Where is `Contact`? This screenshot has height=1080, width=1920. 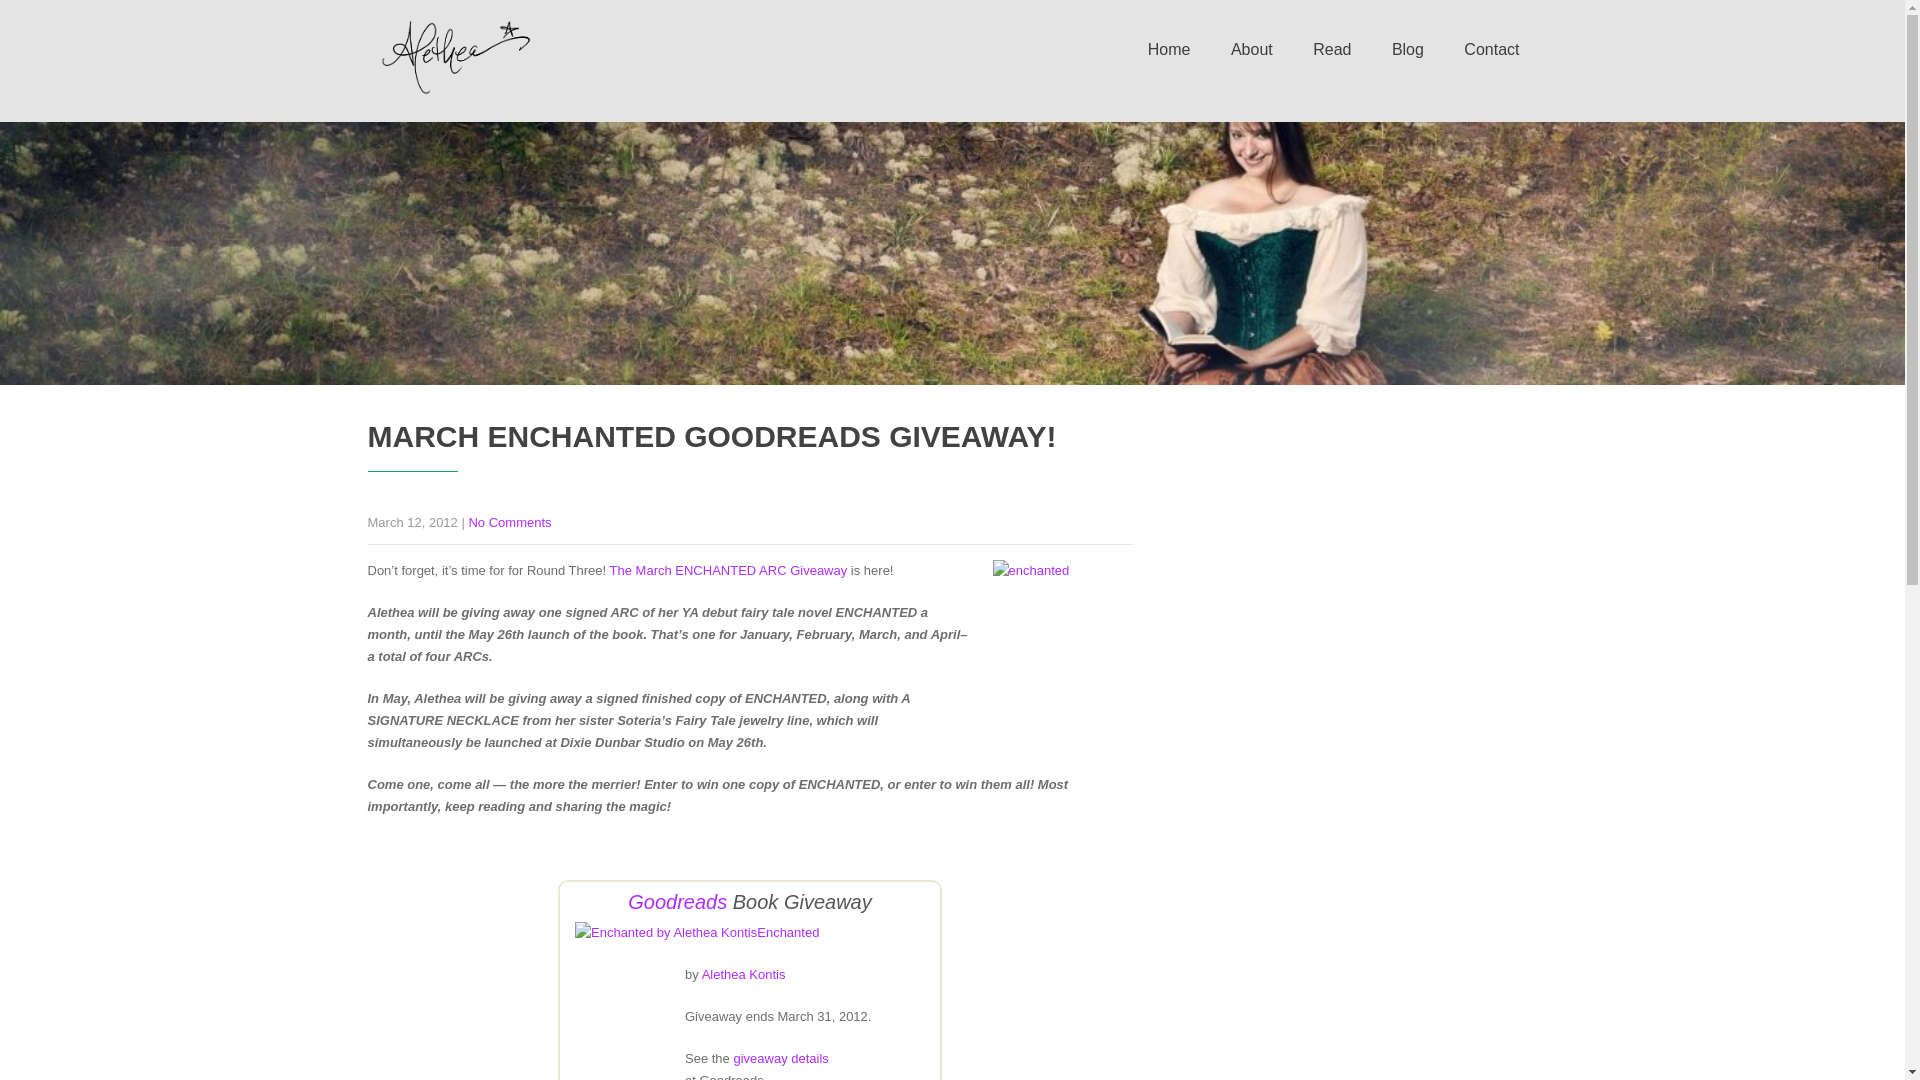 Contact is located at coordinates (1491, 50).